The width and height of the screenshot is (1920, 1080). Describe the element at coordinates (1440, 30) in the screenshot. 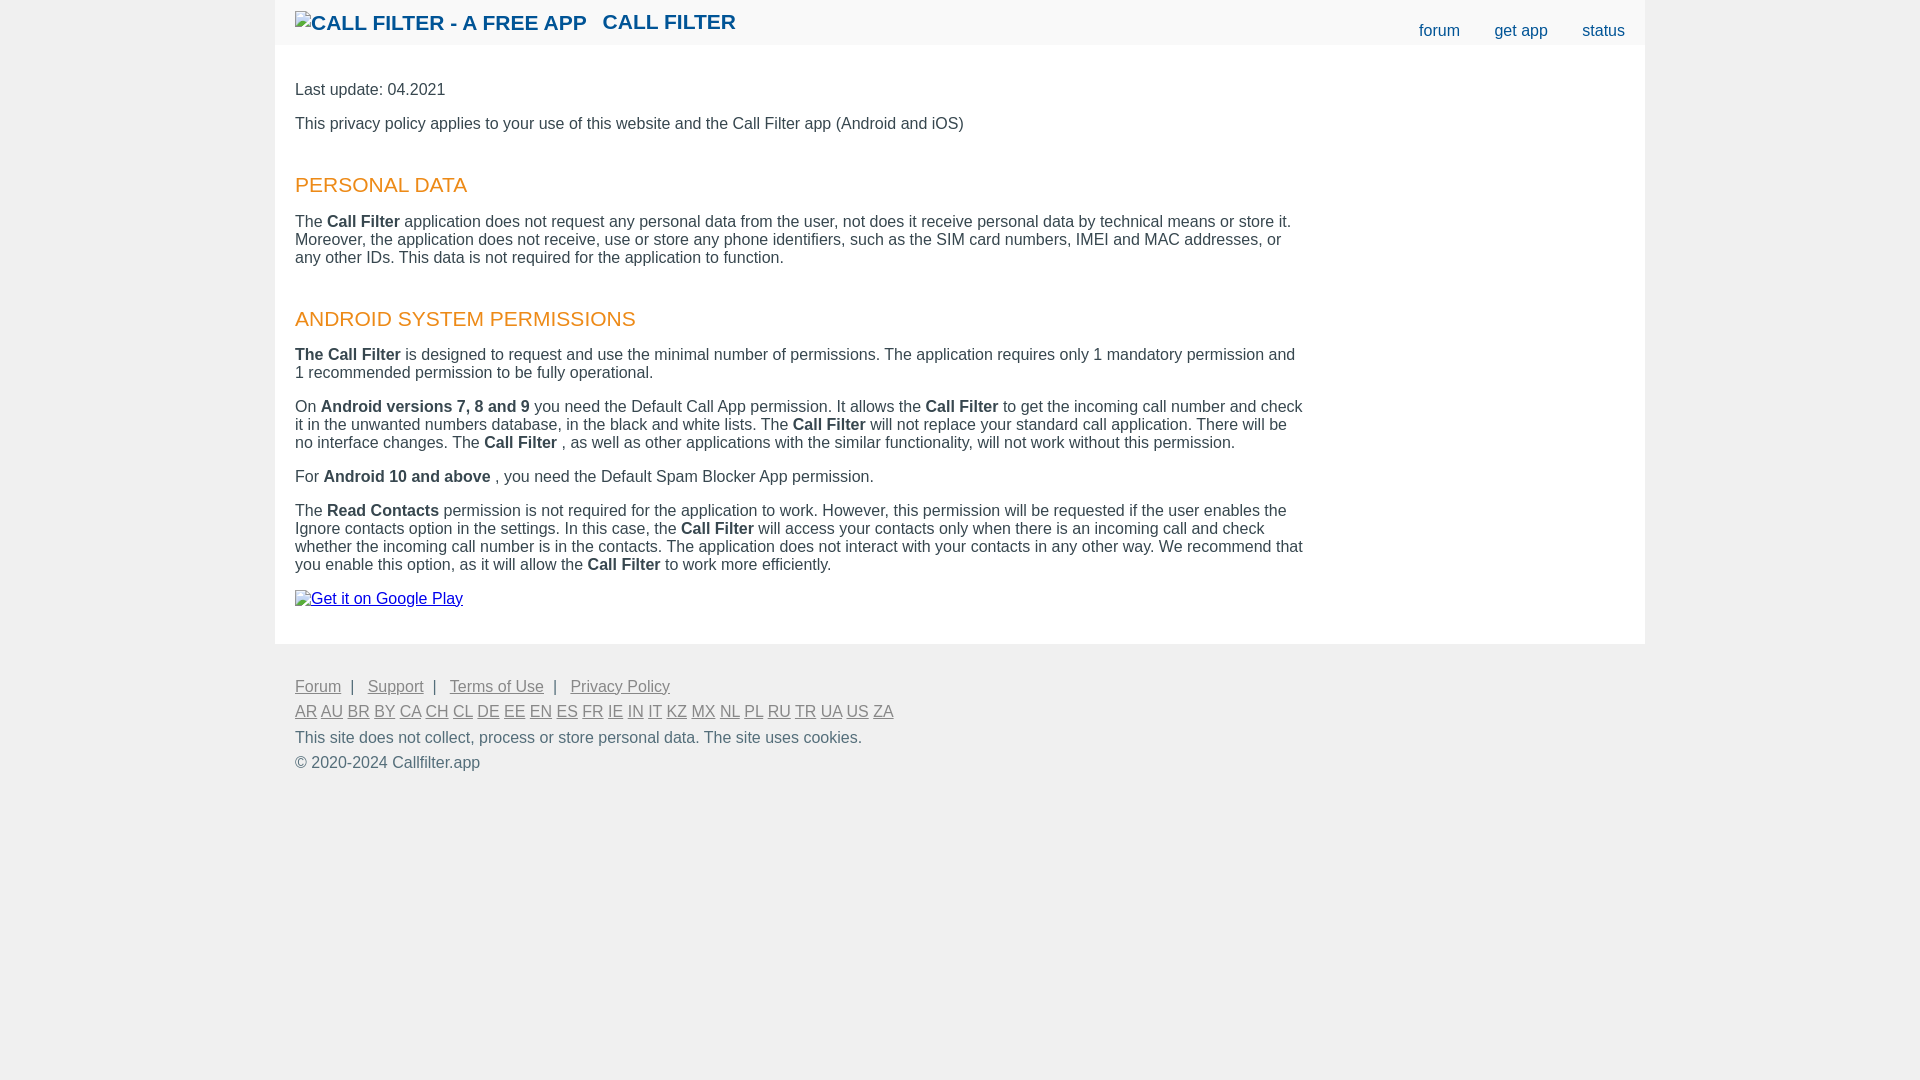

I see `forum` at that location.